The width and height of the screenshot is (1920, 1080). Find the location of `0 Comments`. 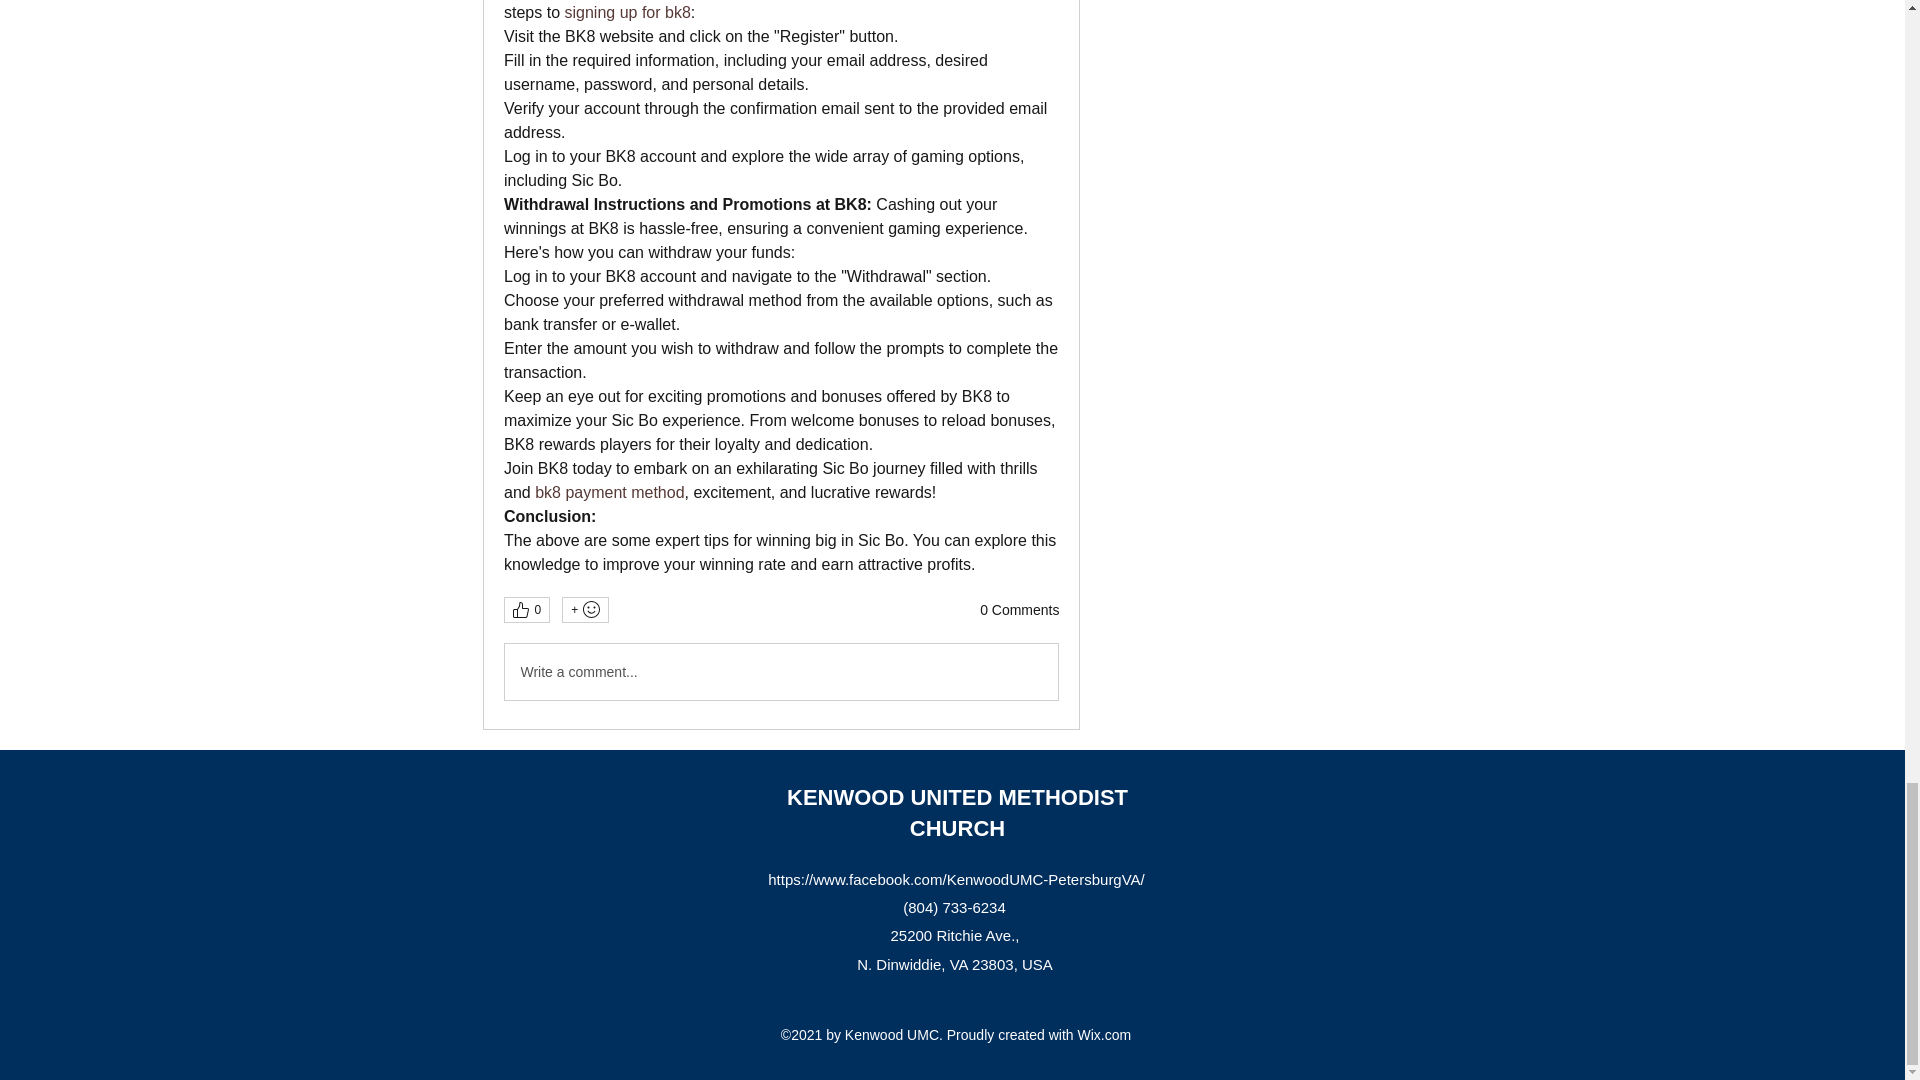

0 Comments is located at coordinates (1019, 610).